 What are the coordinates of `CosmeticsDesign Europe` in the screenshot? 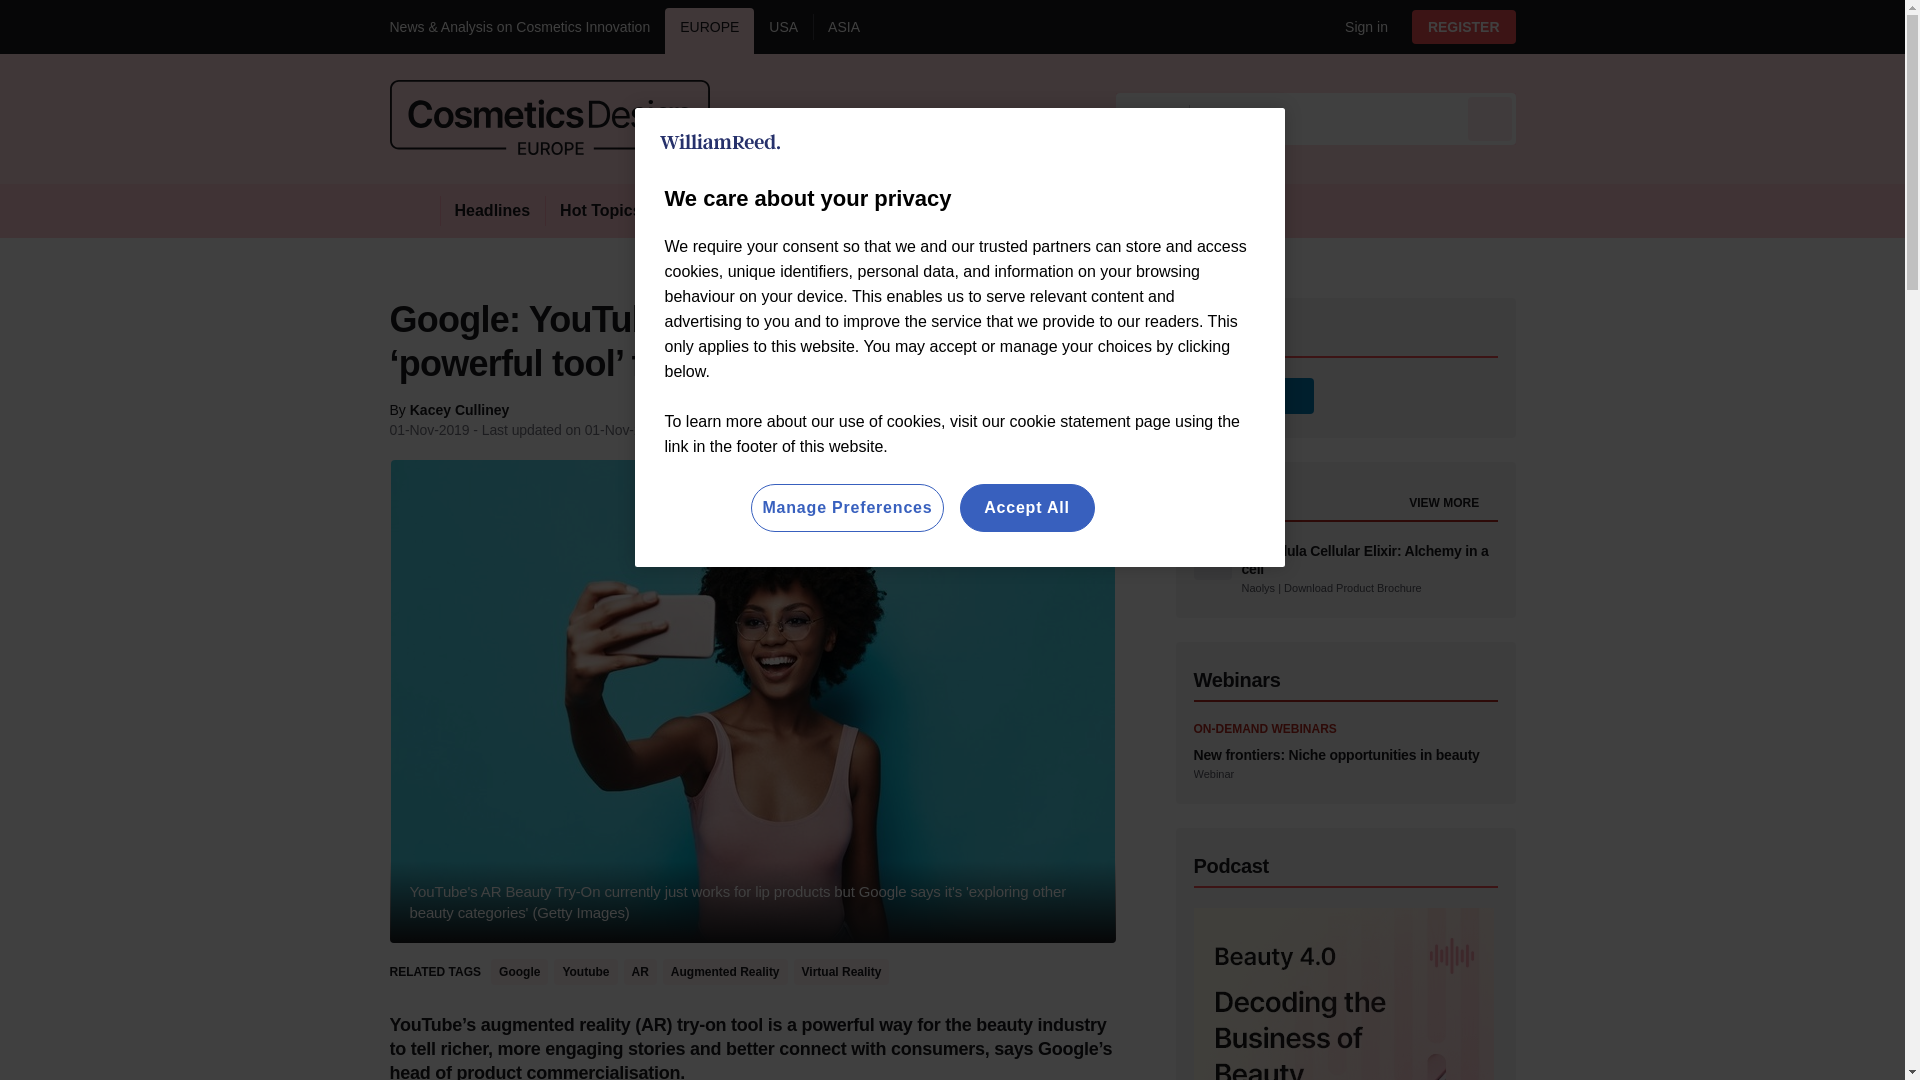 It's located at (550, 118).